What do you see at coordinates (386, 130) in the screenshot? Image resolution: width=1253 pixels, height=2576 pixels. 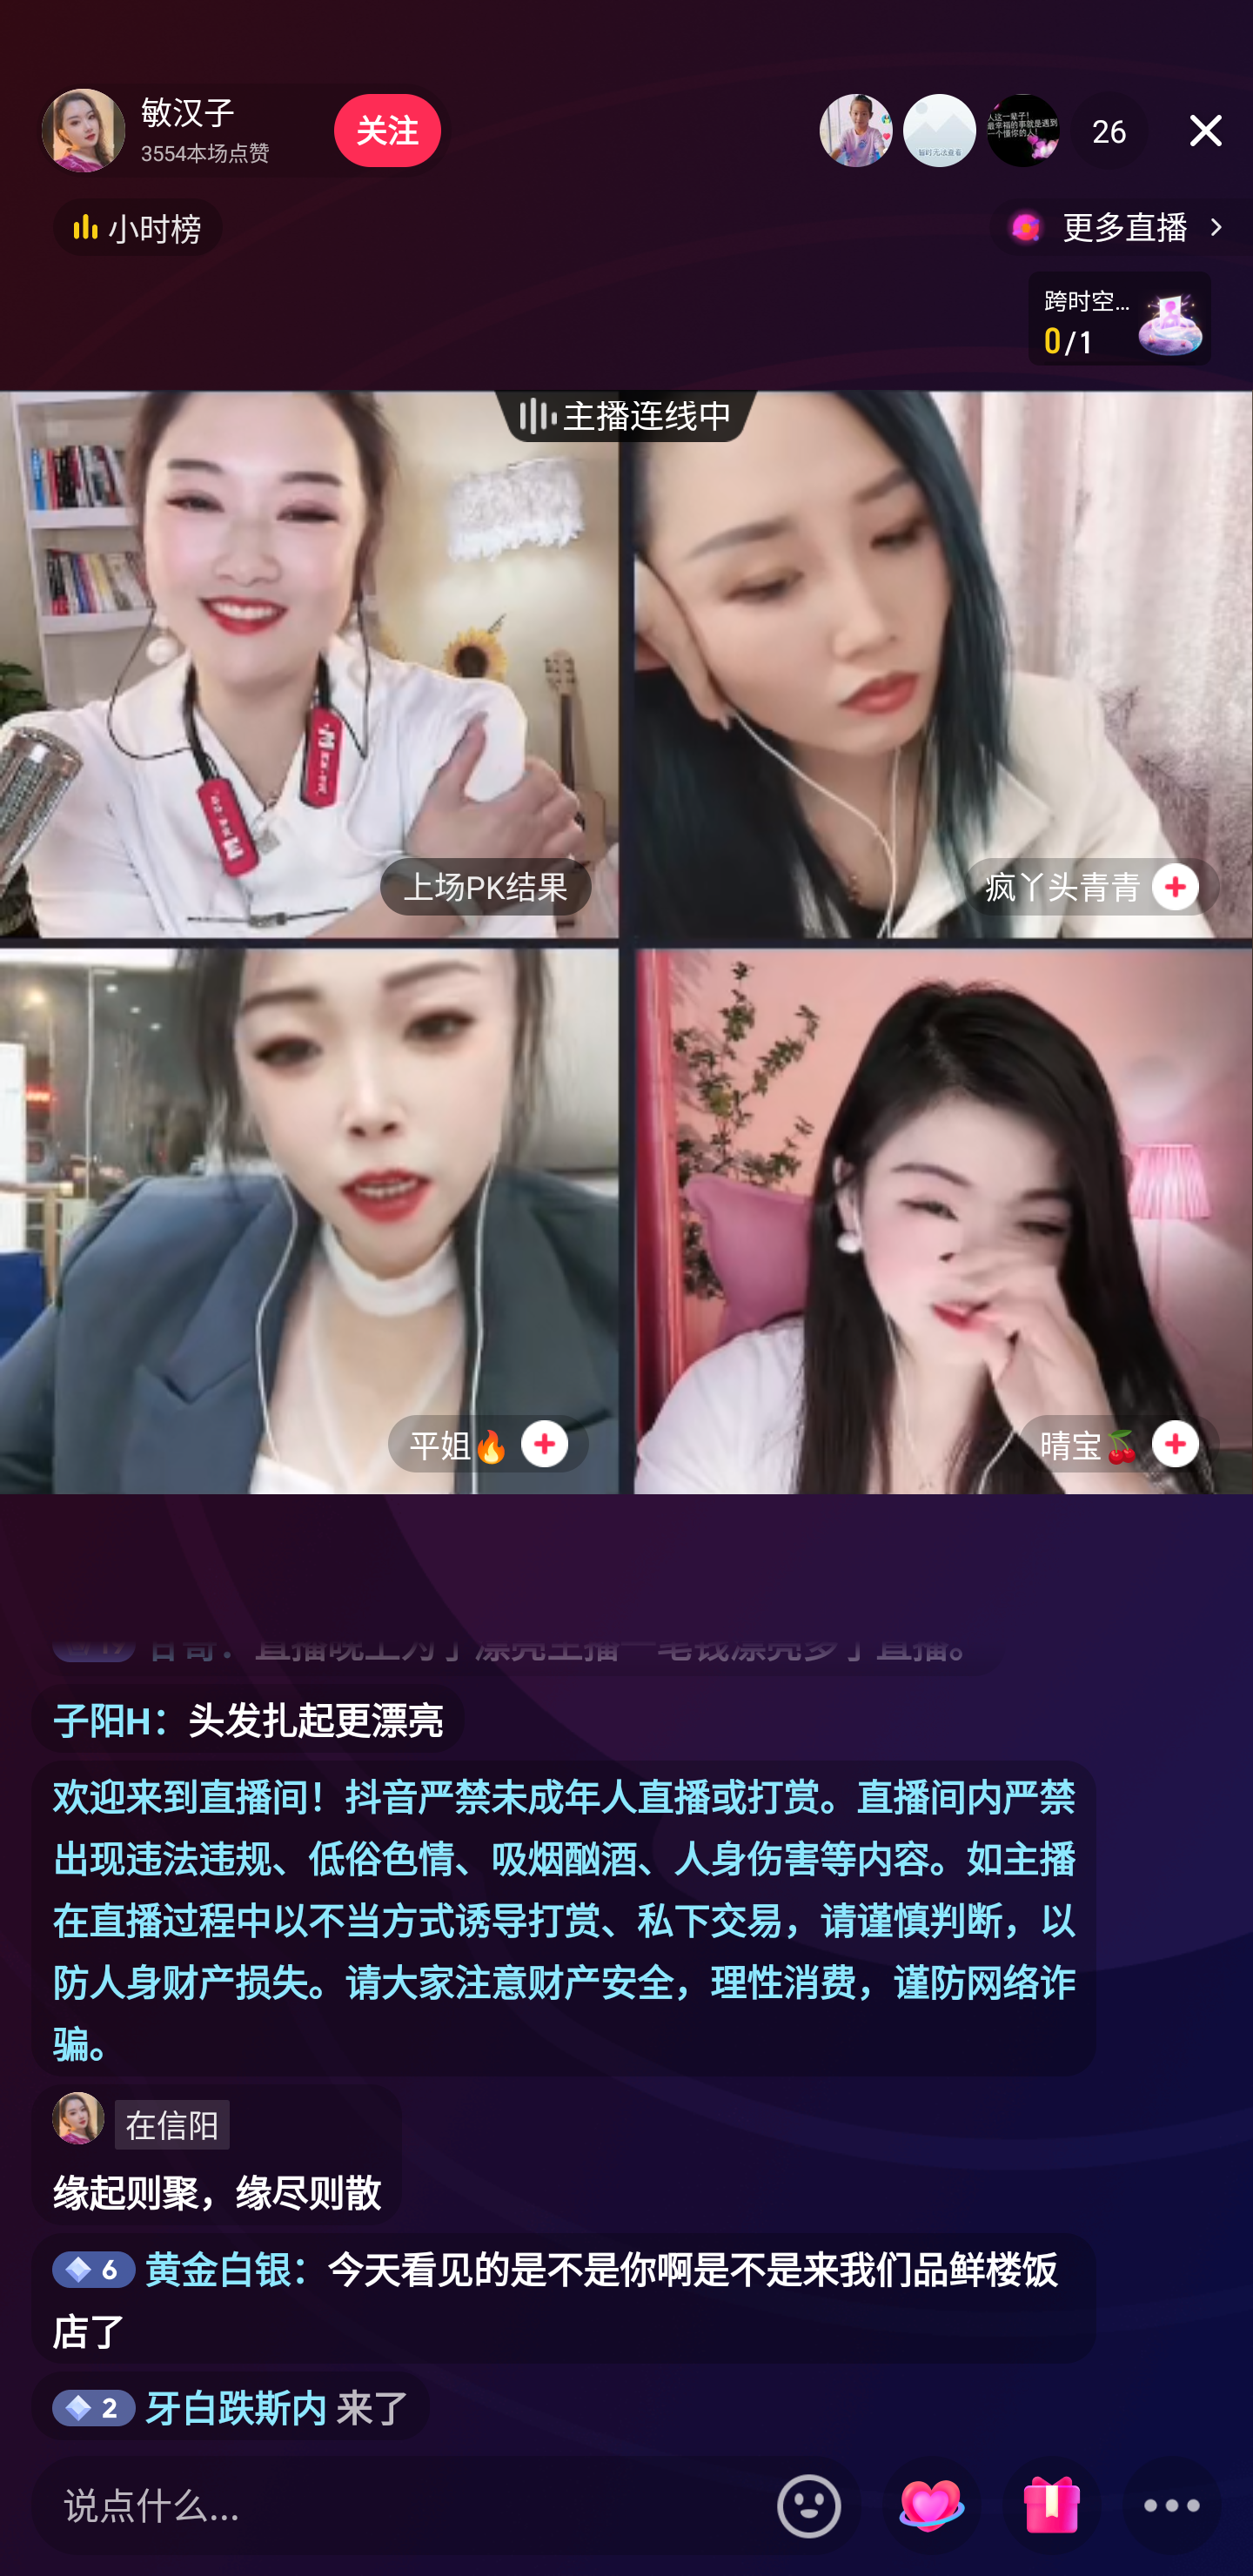 I see `关注` at bounding box center [386, 130].